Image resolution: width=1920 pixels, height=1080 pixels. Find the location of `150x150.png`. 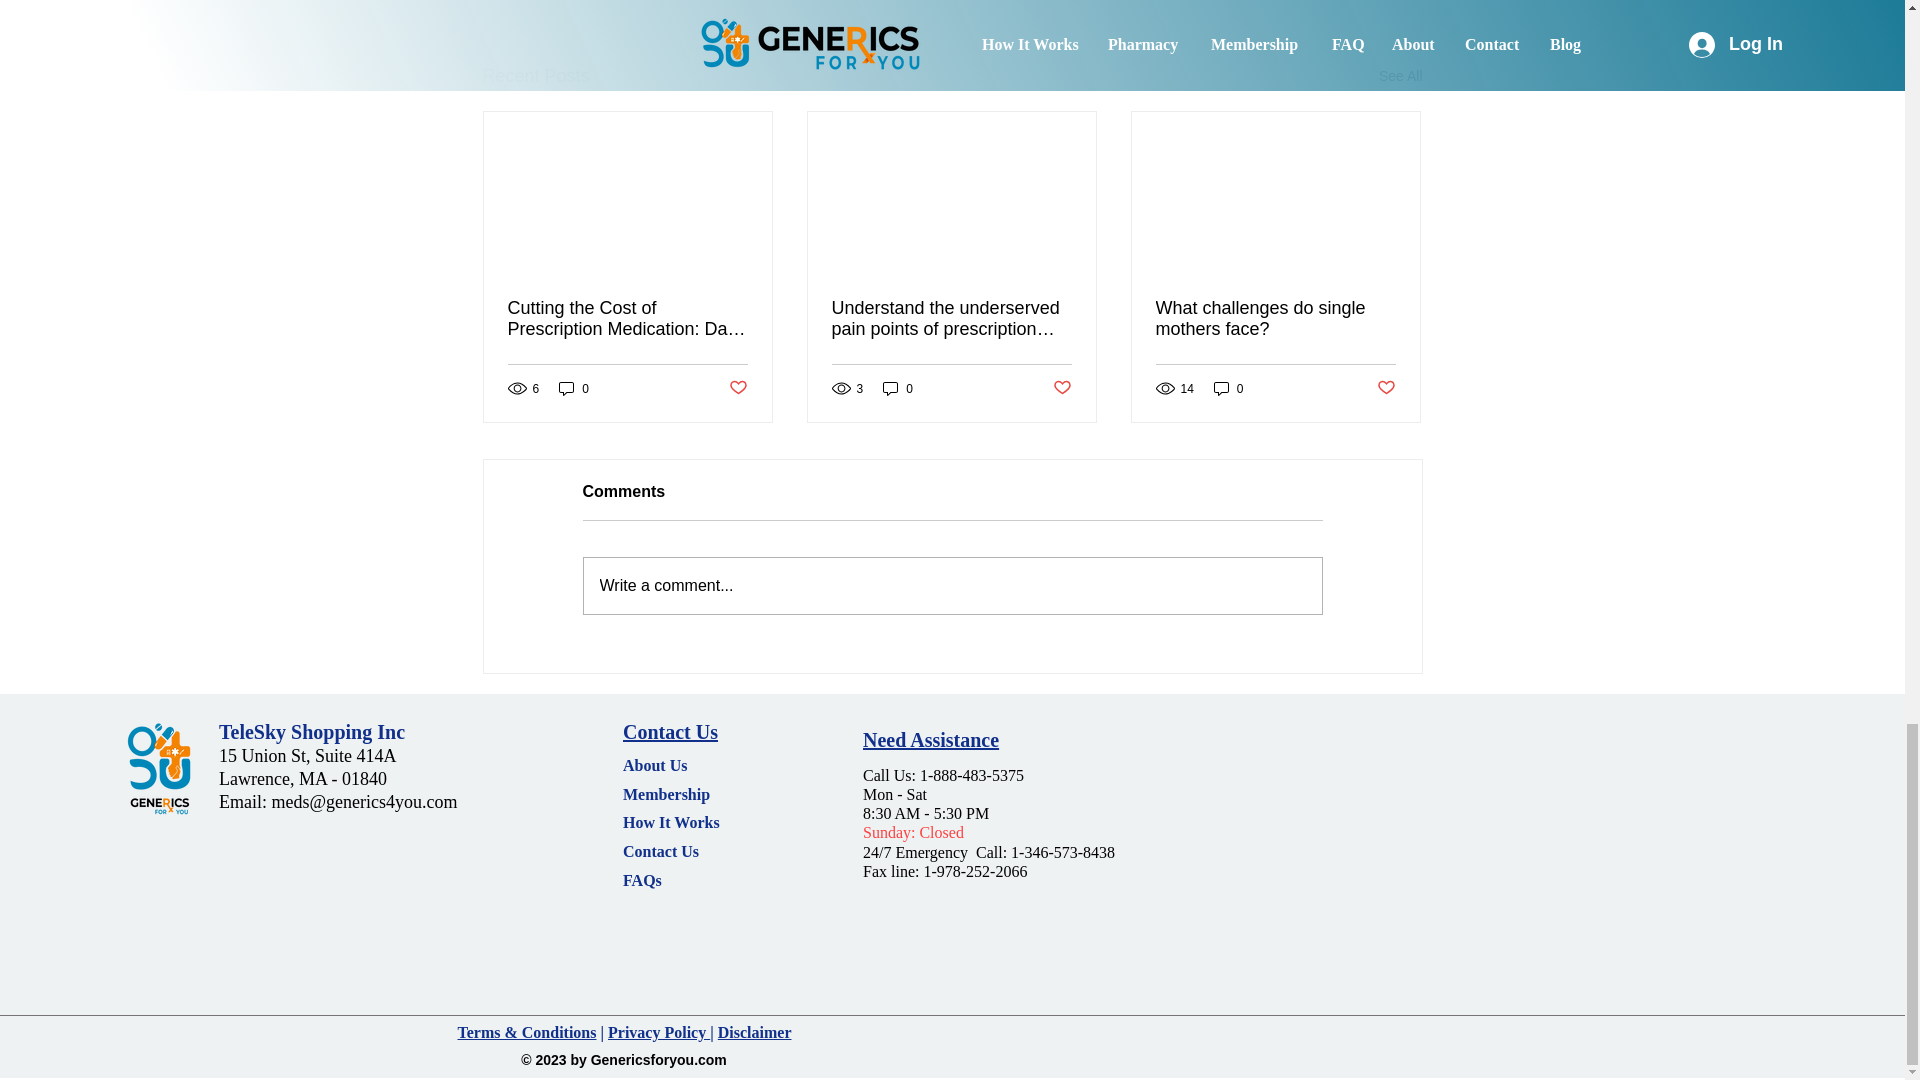

150x150.png is located at coordinates (158, 769).